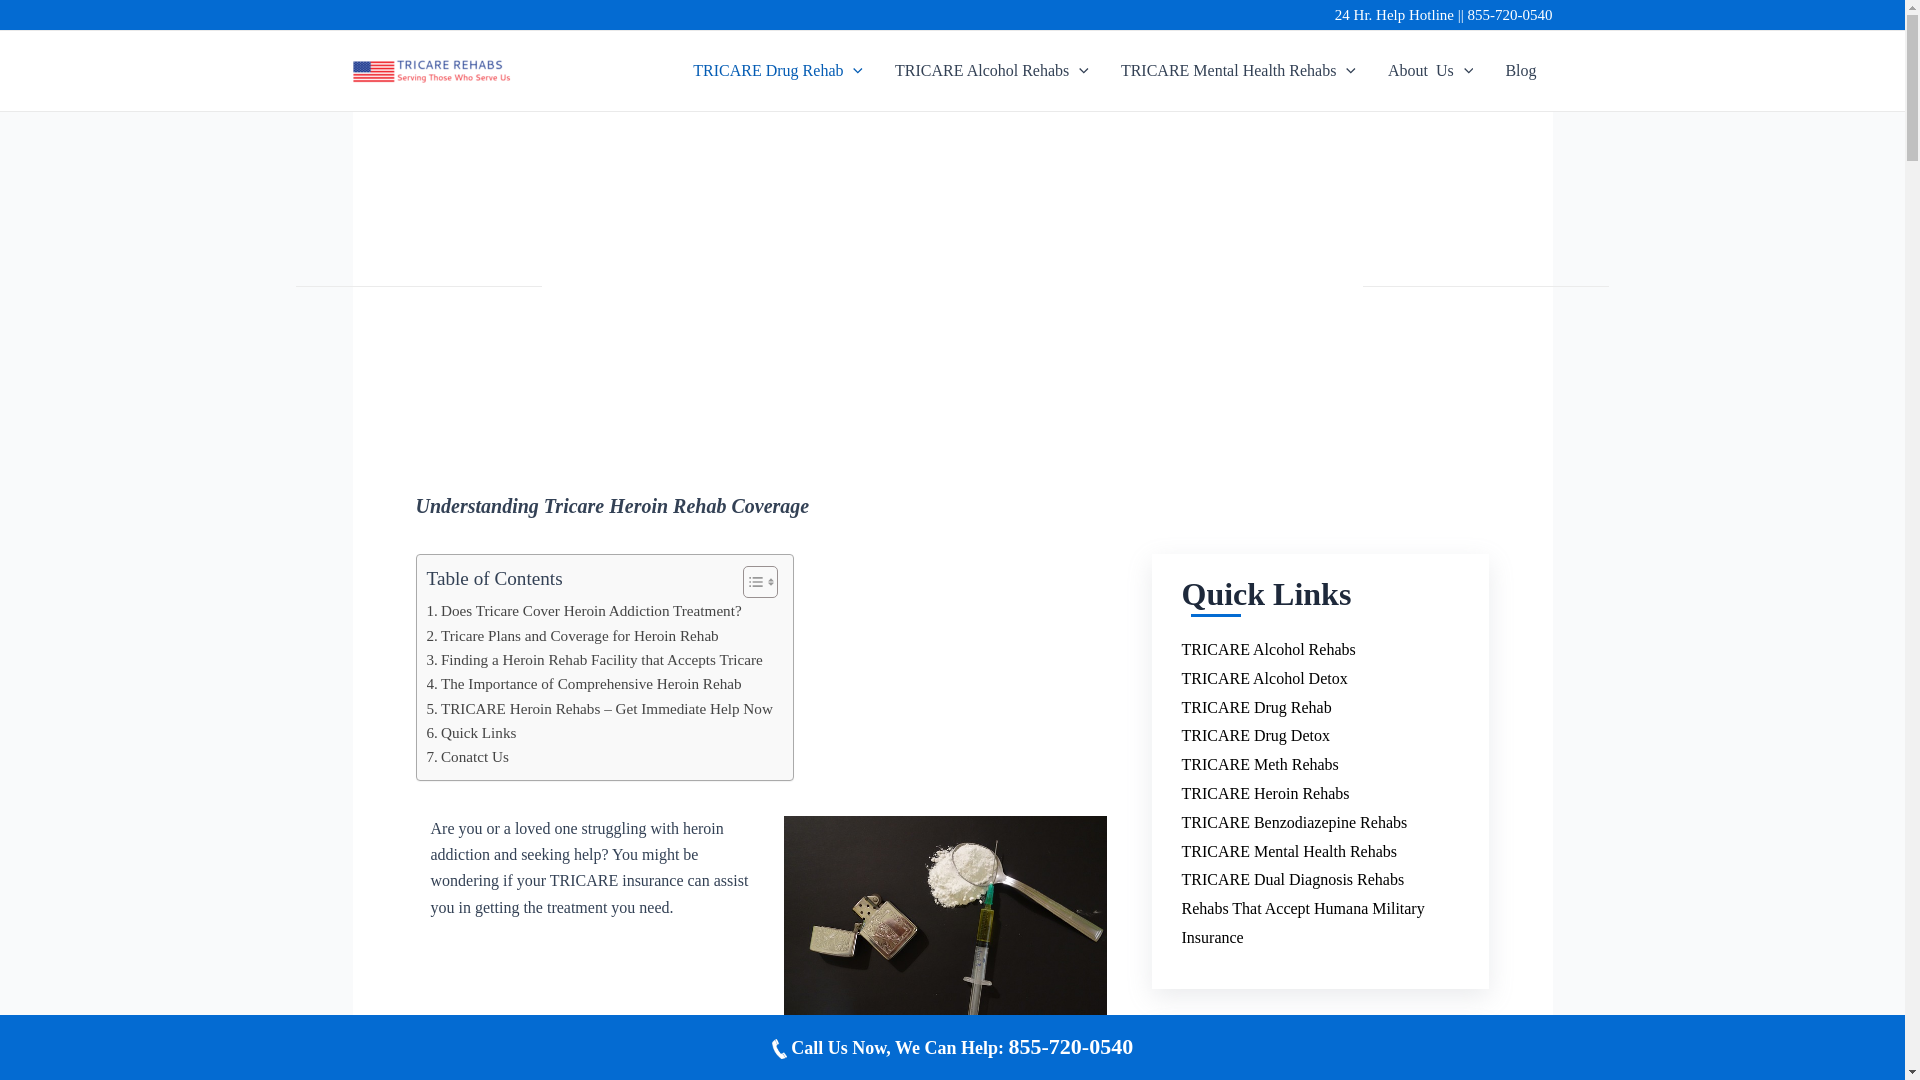 This screenshot has width=1920, height=1080. I want to click on TRICARE Drug Rehab, so click(778, 70).